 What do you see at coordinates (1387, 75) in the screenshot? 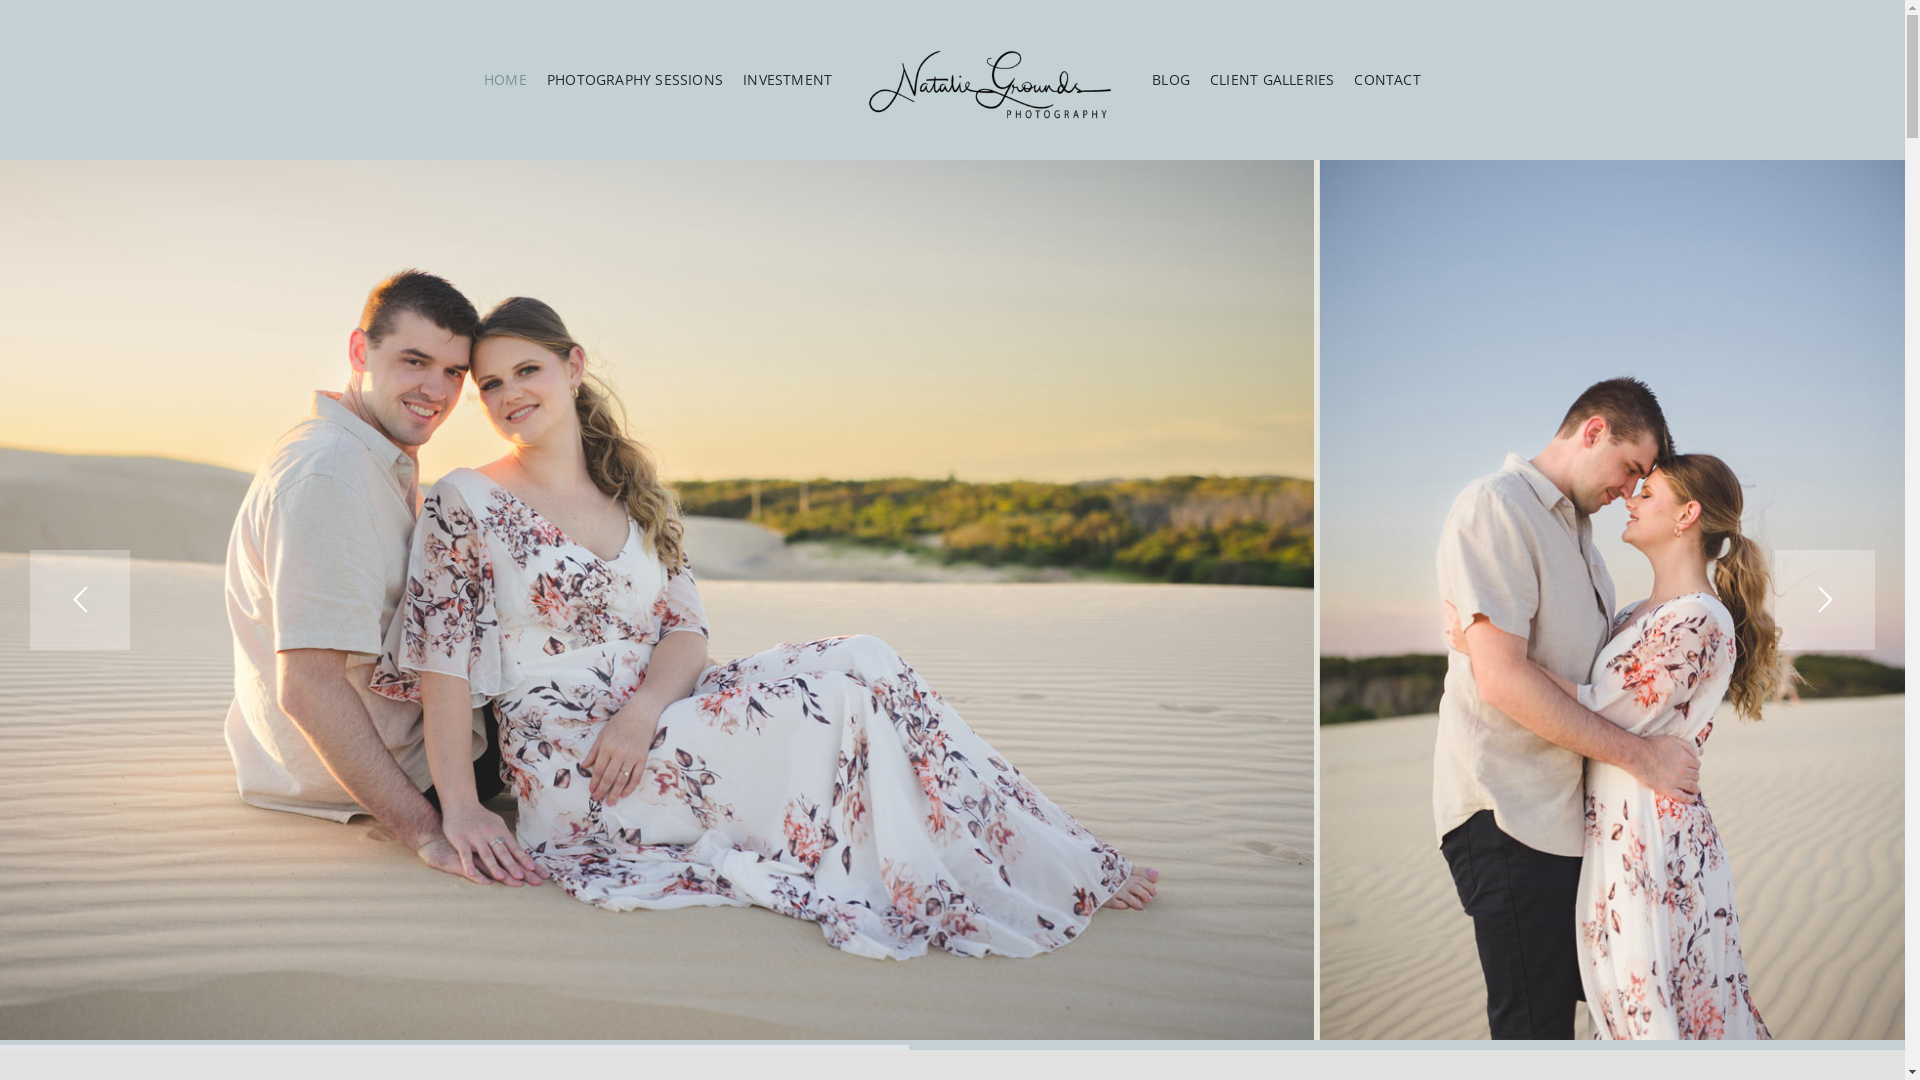
I see `CONTACT` at bounding box center [1387, 75].